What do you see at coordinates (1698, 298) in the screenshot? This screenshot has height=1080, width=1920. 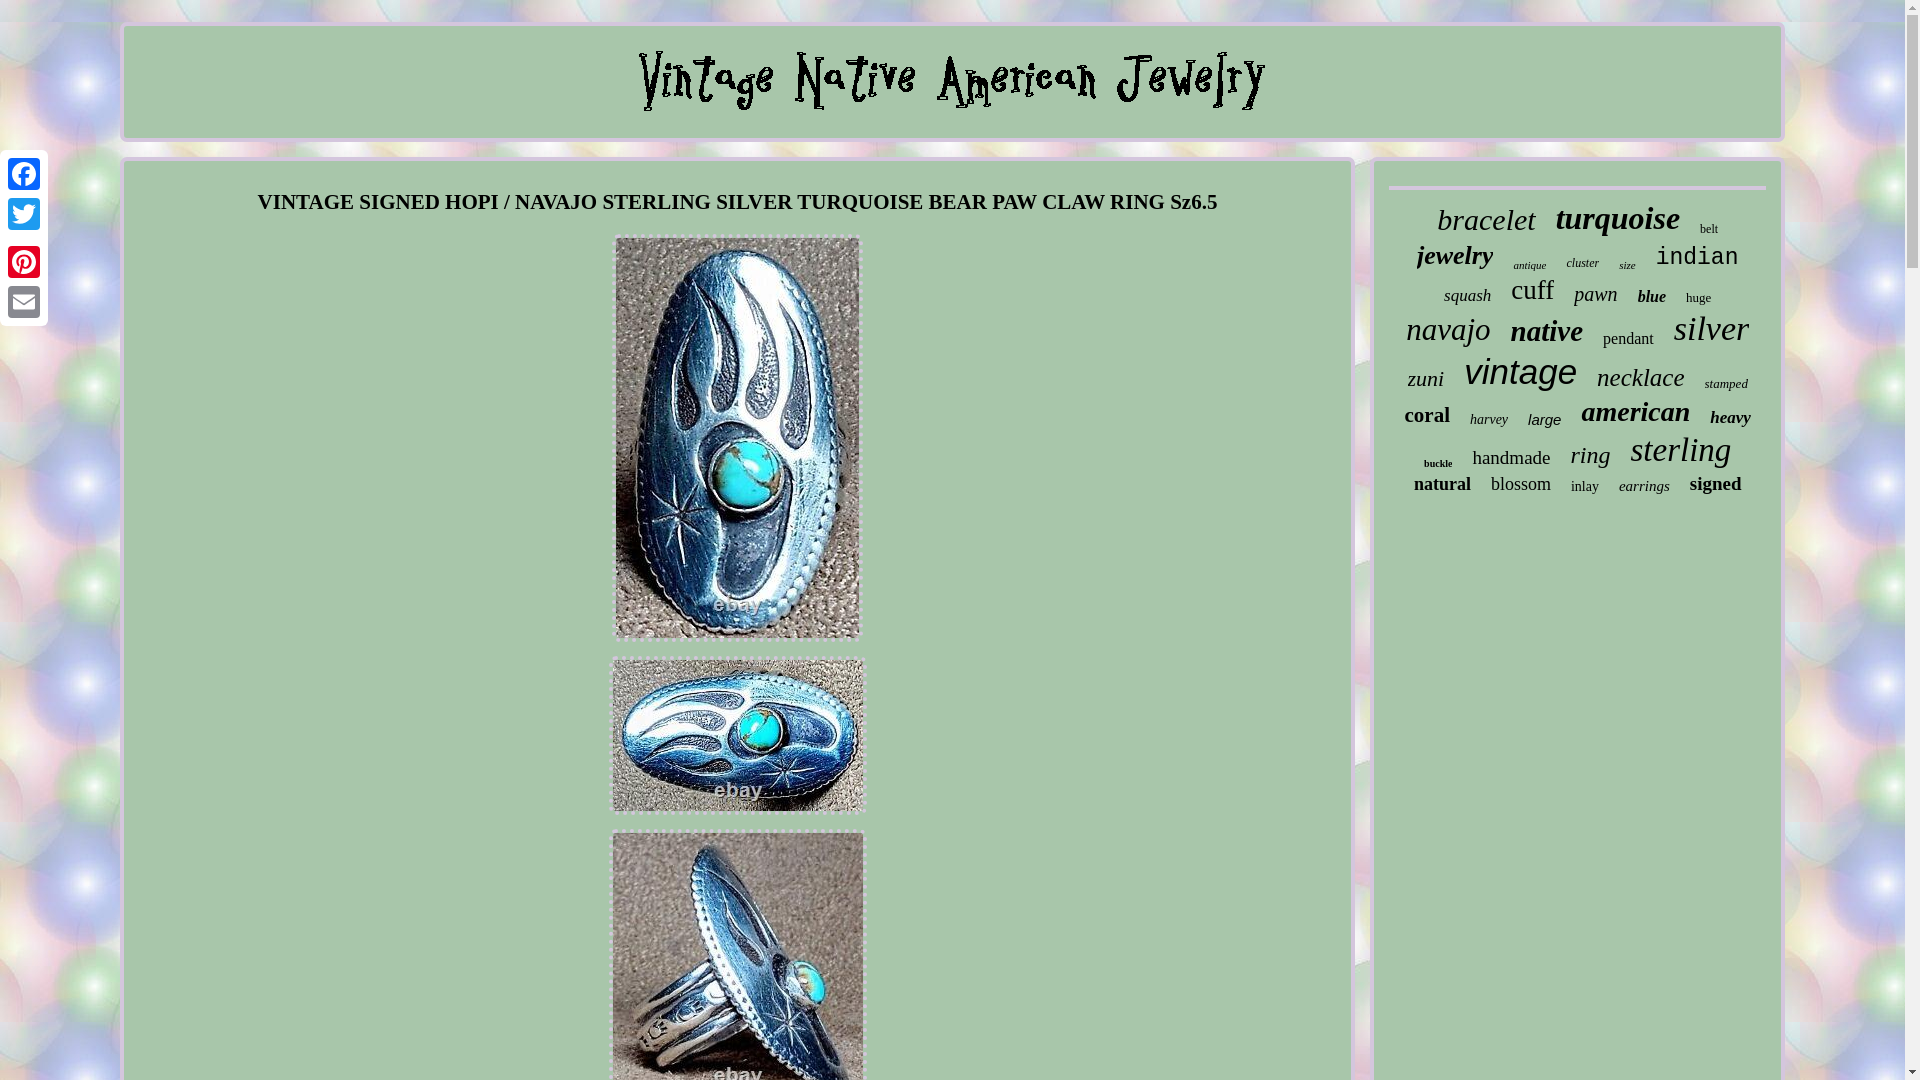 I see `huge` at bounding box center [1698, 298].